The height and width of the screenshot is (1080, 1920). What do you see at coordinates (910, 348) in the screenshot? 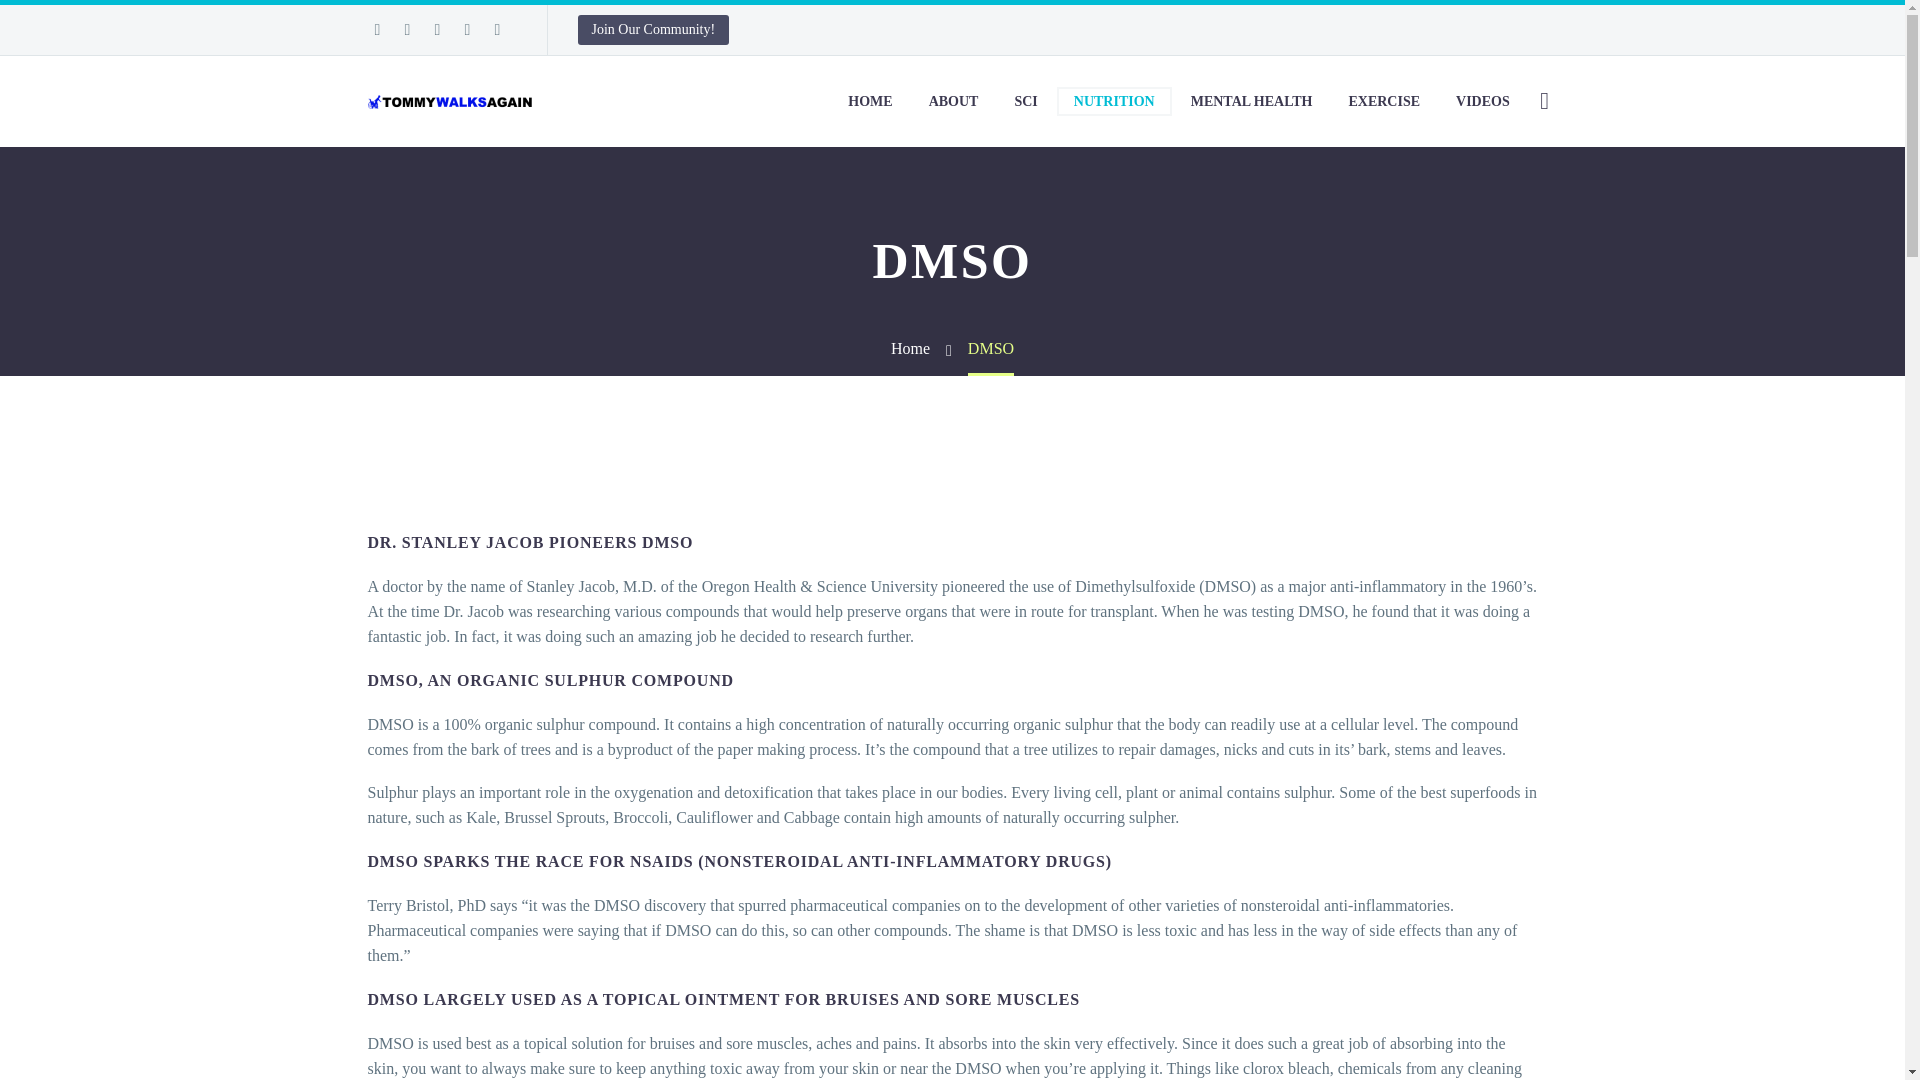
I see `Home` at bounding box center [910, 348].